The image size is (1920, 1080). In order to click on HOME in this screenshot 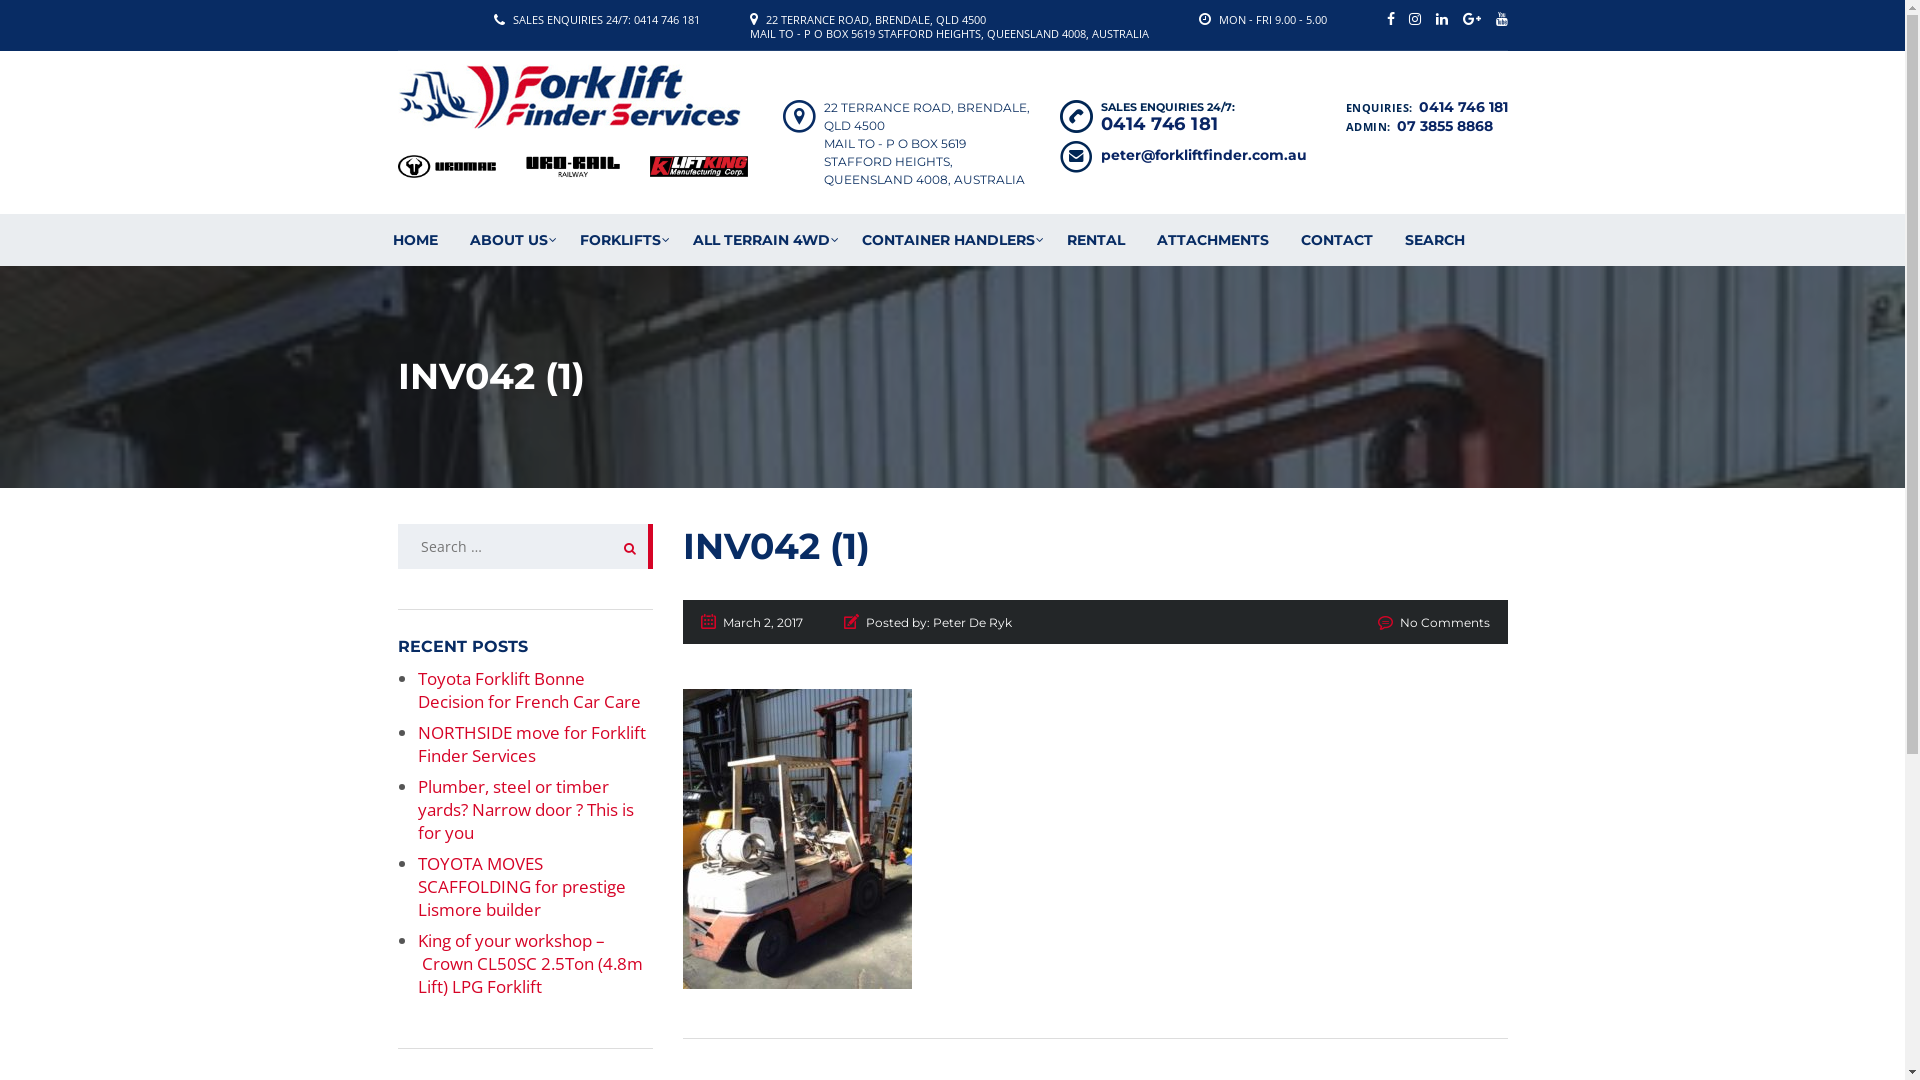, I will do `click(414, 240)`.